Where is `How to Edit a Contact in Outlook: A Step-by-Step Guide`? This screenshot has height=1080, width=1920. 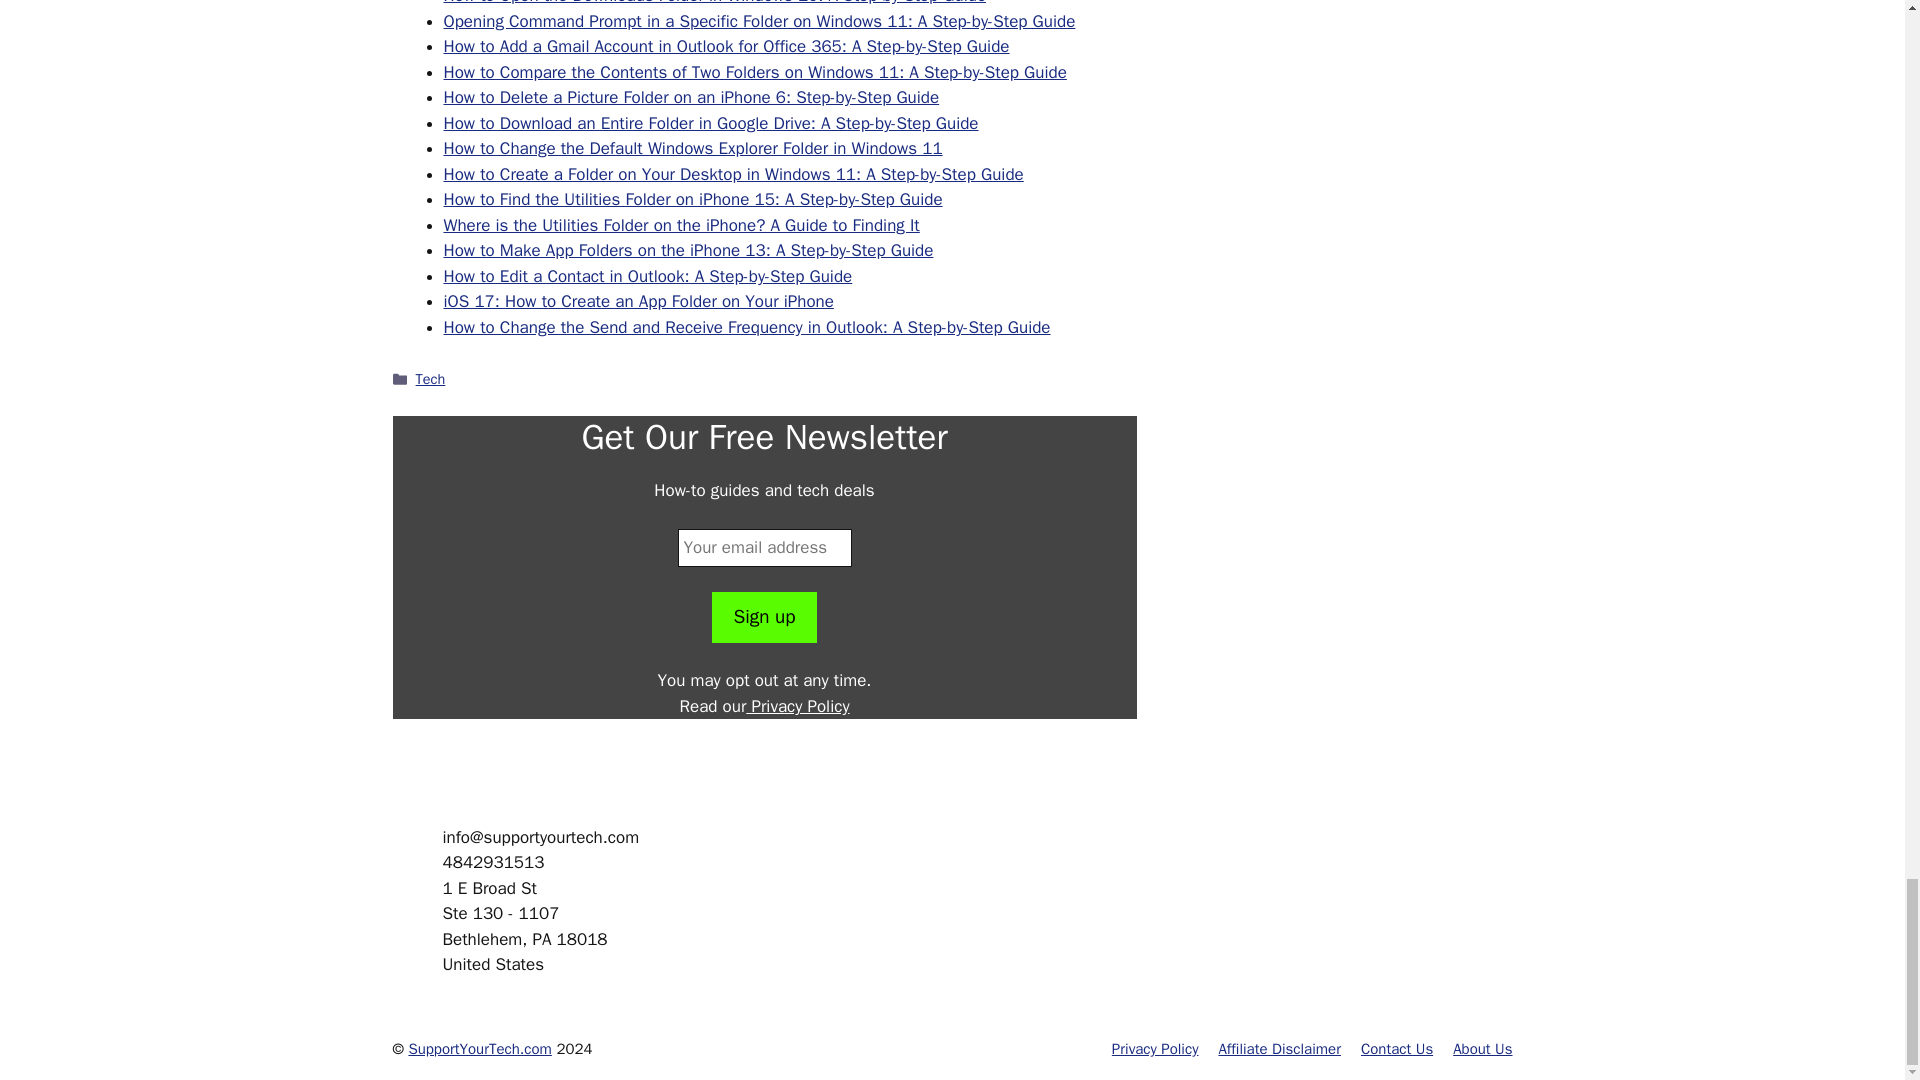 How to Edit a Contact in Outlook: A Step-by-Step Guide is located at coordinates (648, 276).